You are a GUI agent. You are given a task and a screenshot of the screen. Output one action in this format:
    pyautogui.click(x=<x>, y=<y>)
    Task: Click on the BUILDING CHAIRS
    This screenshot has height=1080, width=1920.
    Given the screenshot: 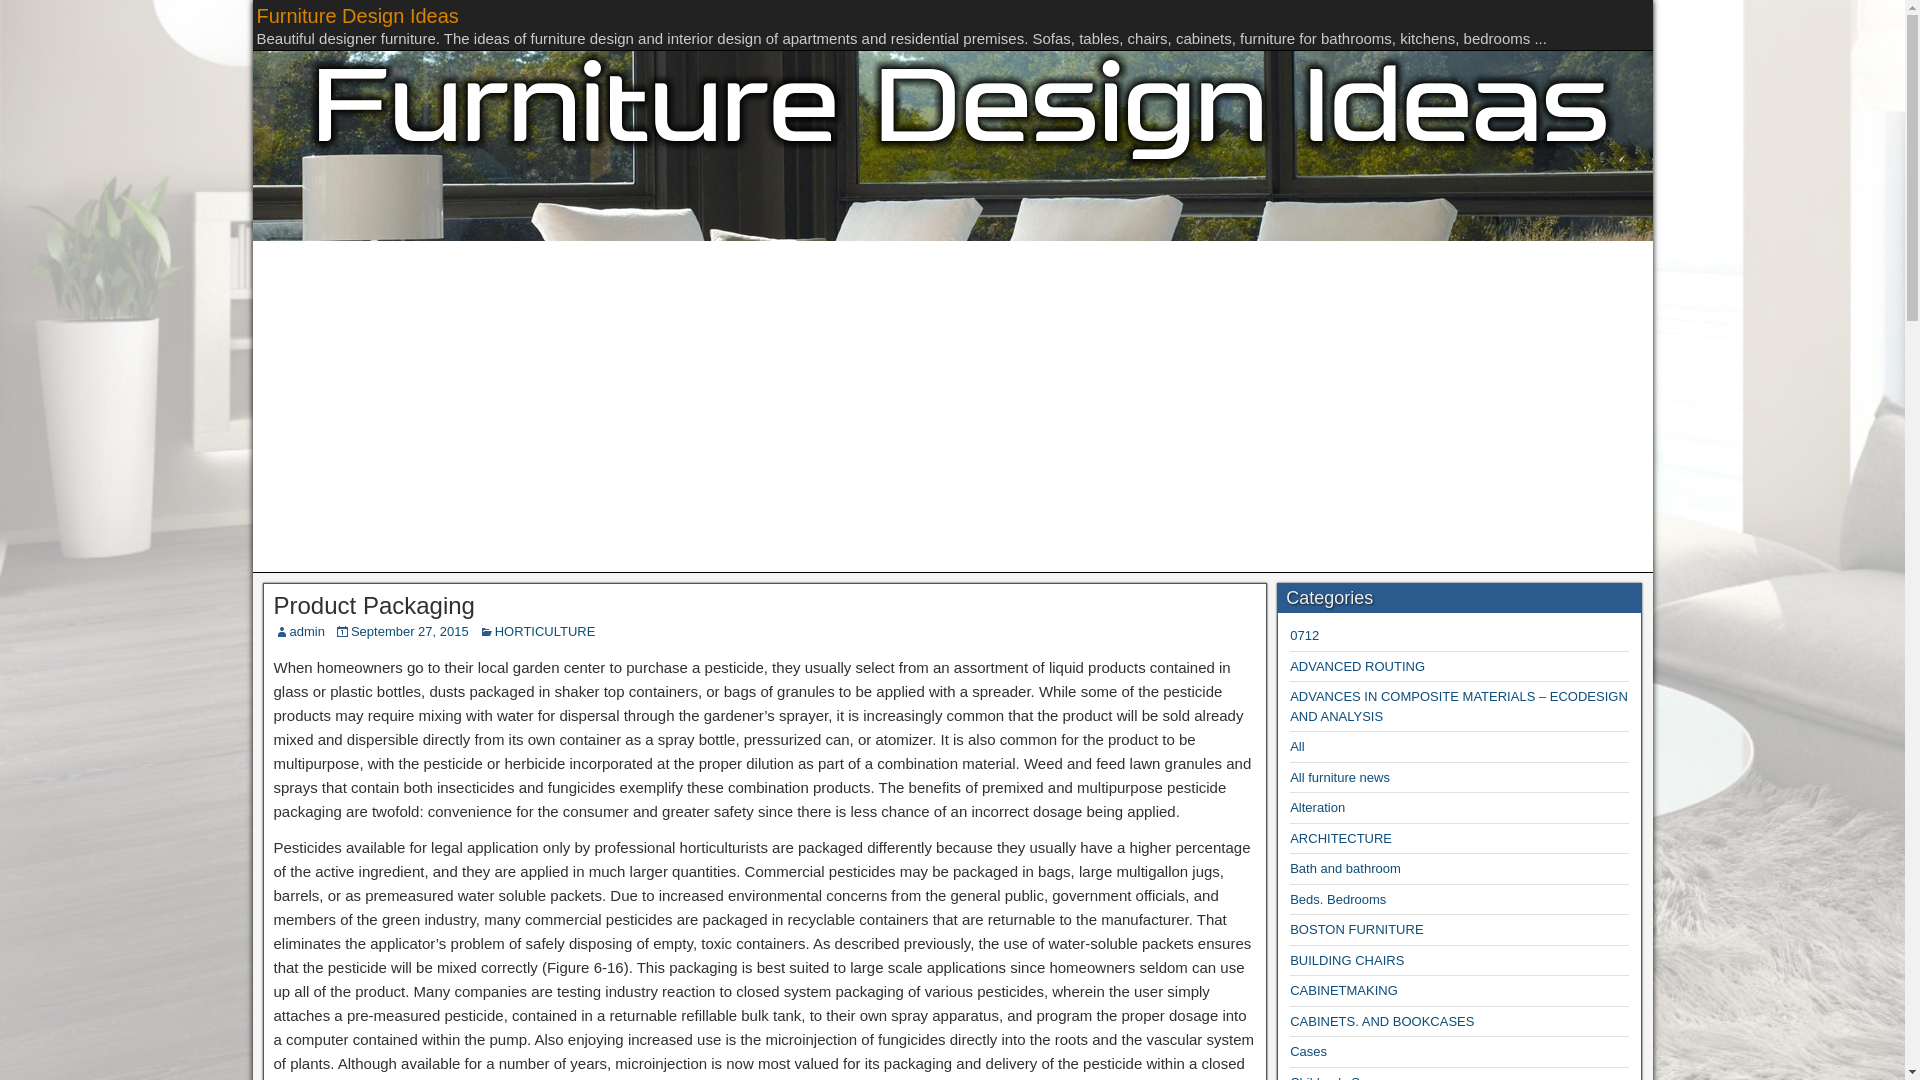 What is the action you would take?
    pyautogui.click(x=1346, y=960)
    